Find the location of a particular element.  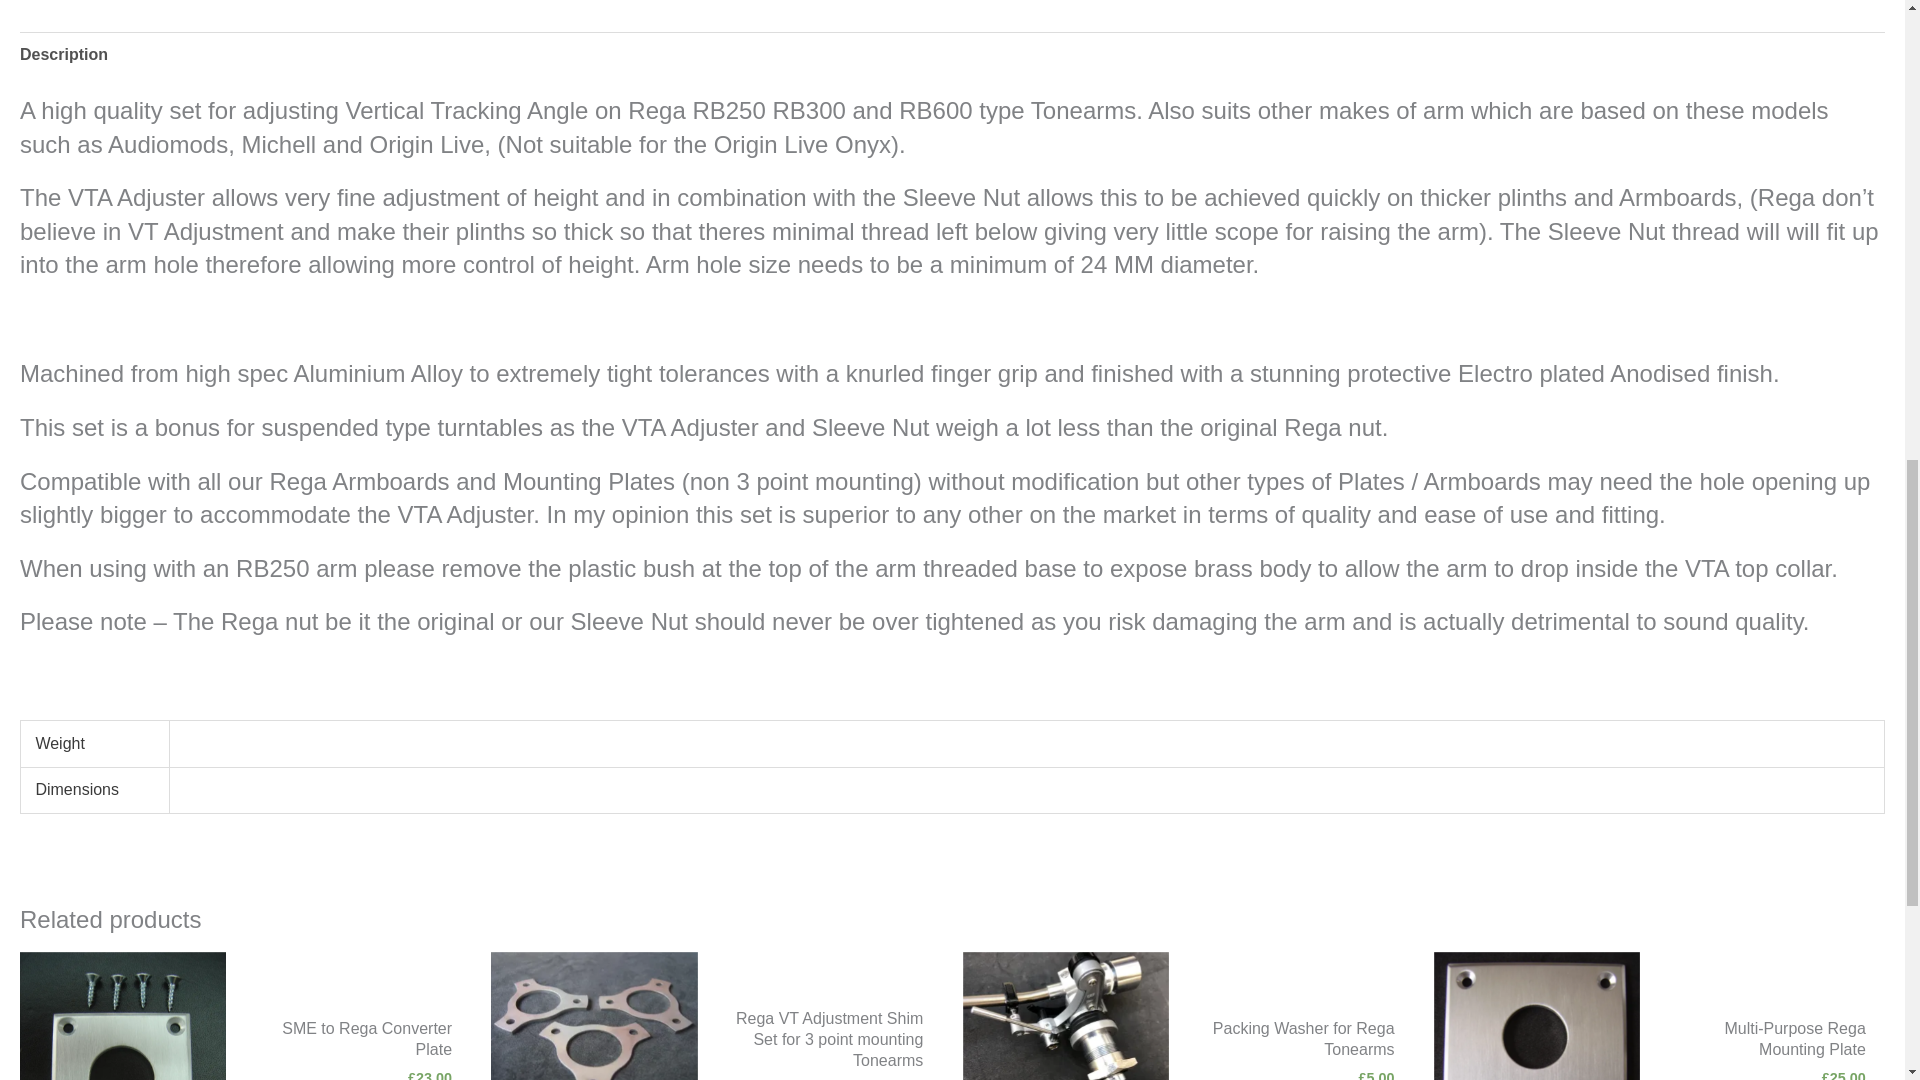

Description is located at coordinates (63, 54).